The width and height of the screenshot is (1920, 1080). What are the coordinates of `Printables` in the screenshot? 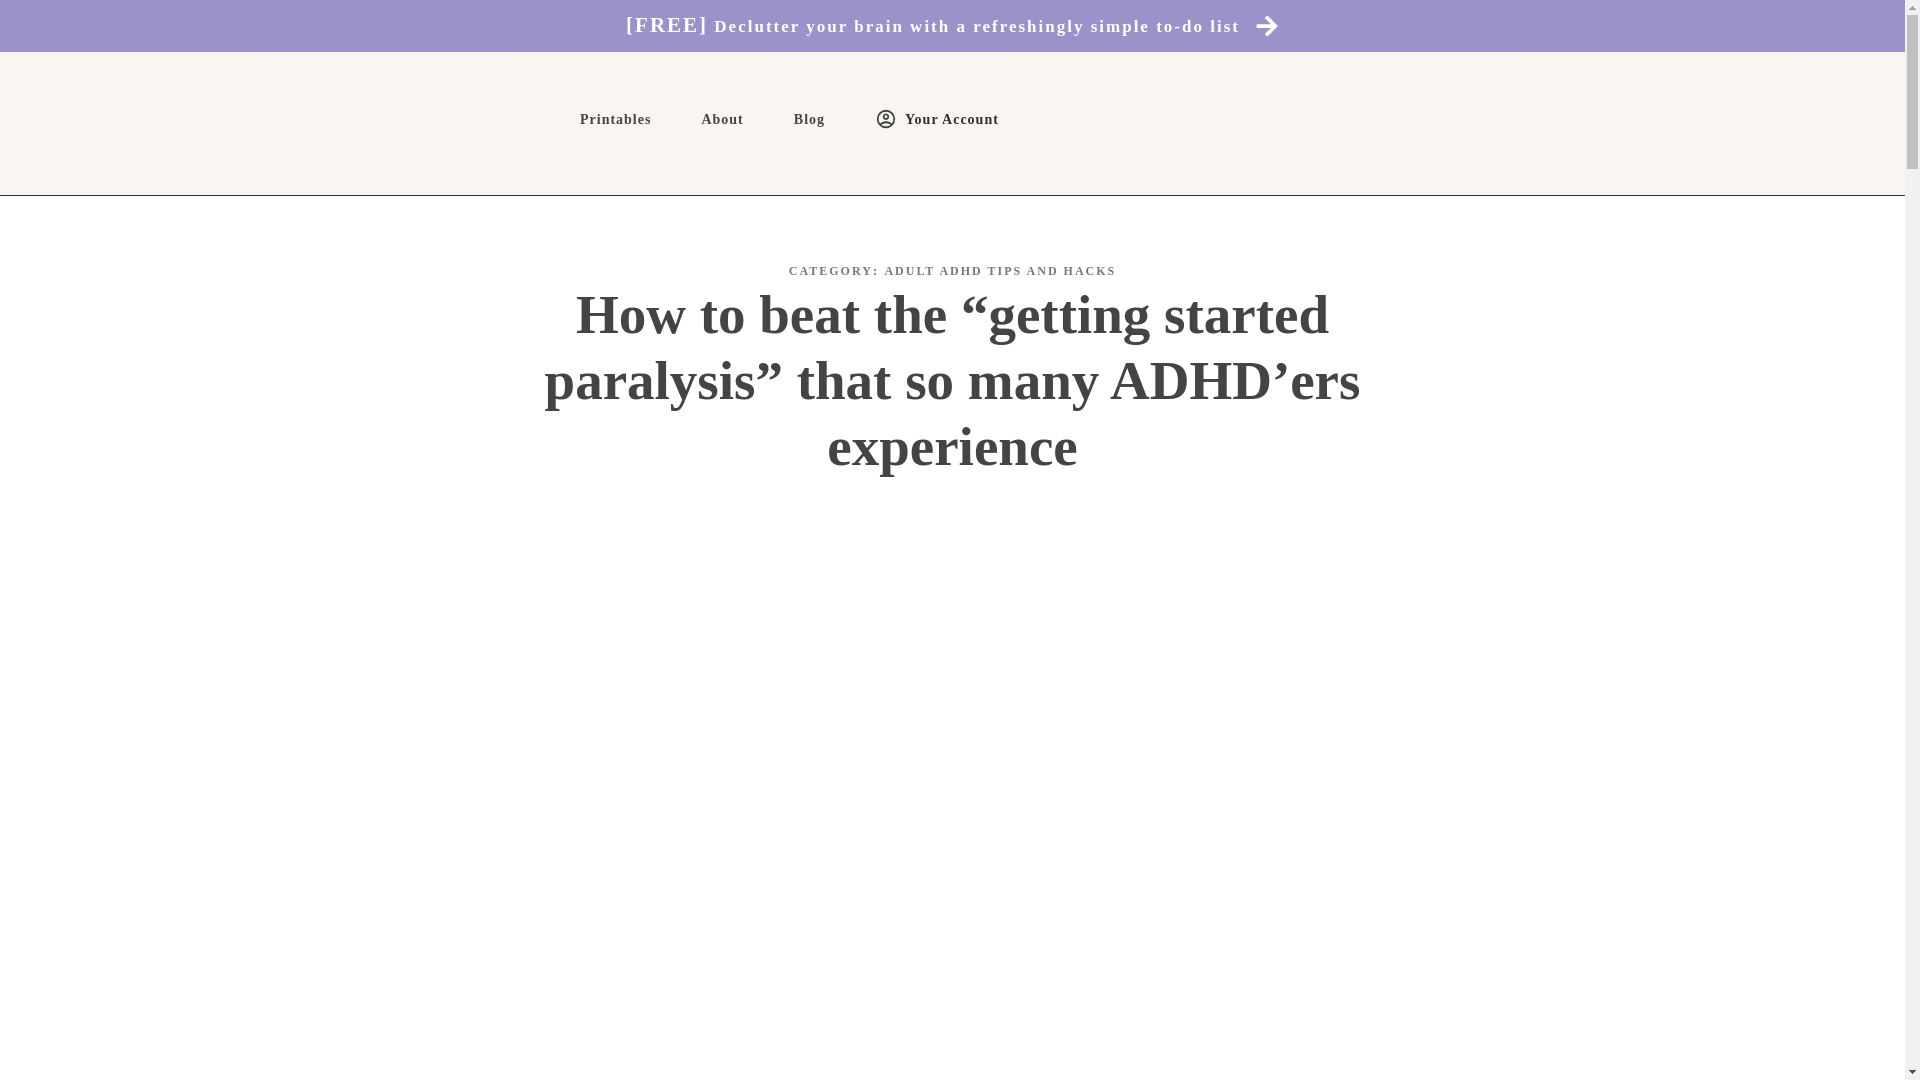 It's located at (614, 120).